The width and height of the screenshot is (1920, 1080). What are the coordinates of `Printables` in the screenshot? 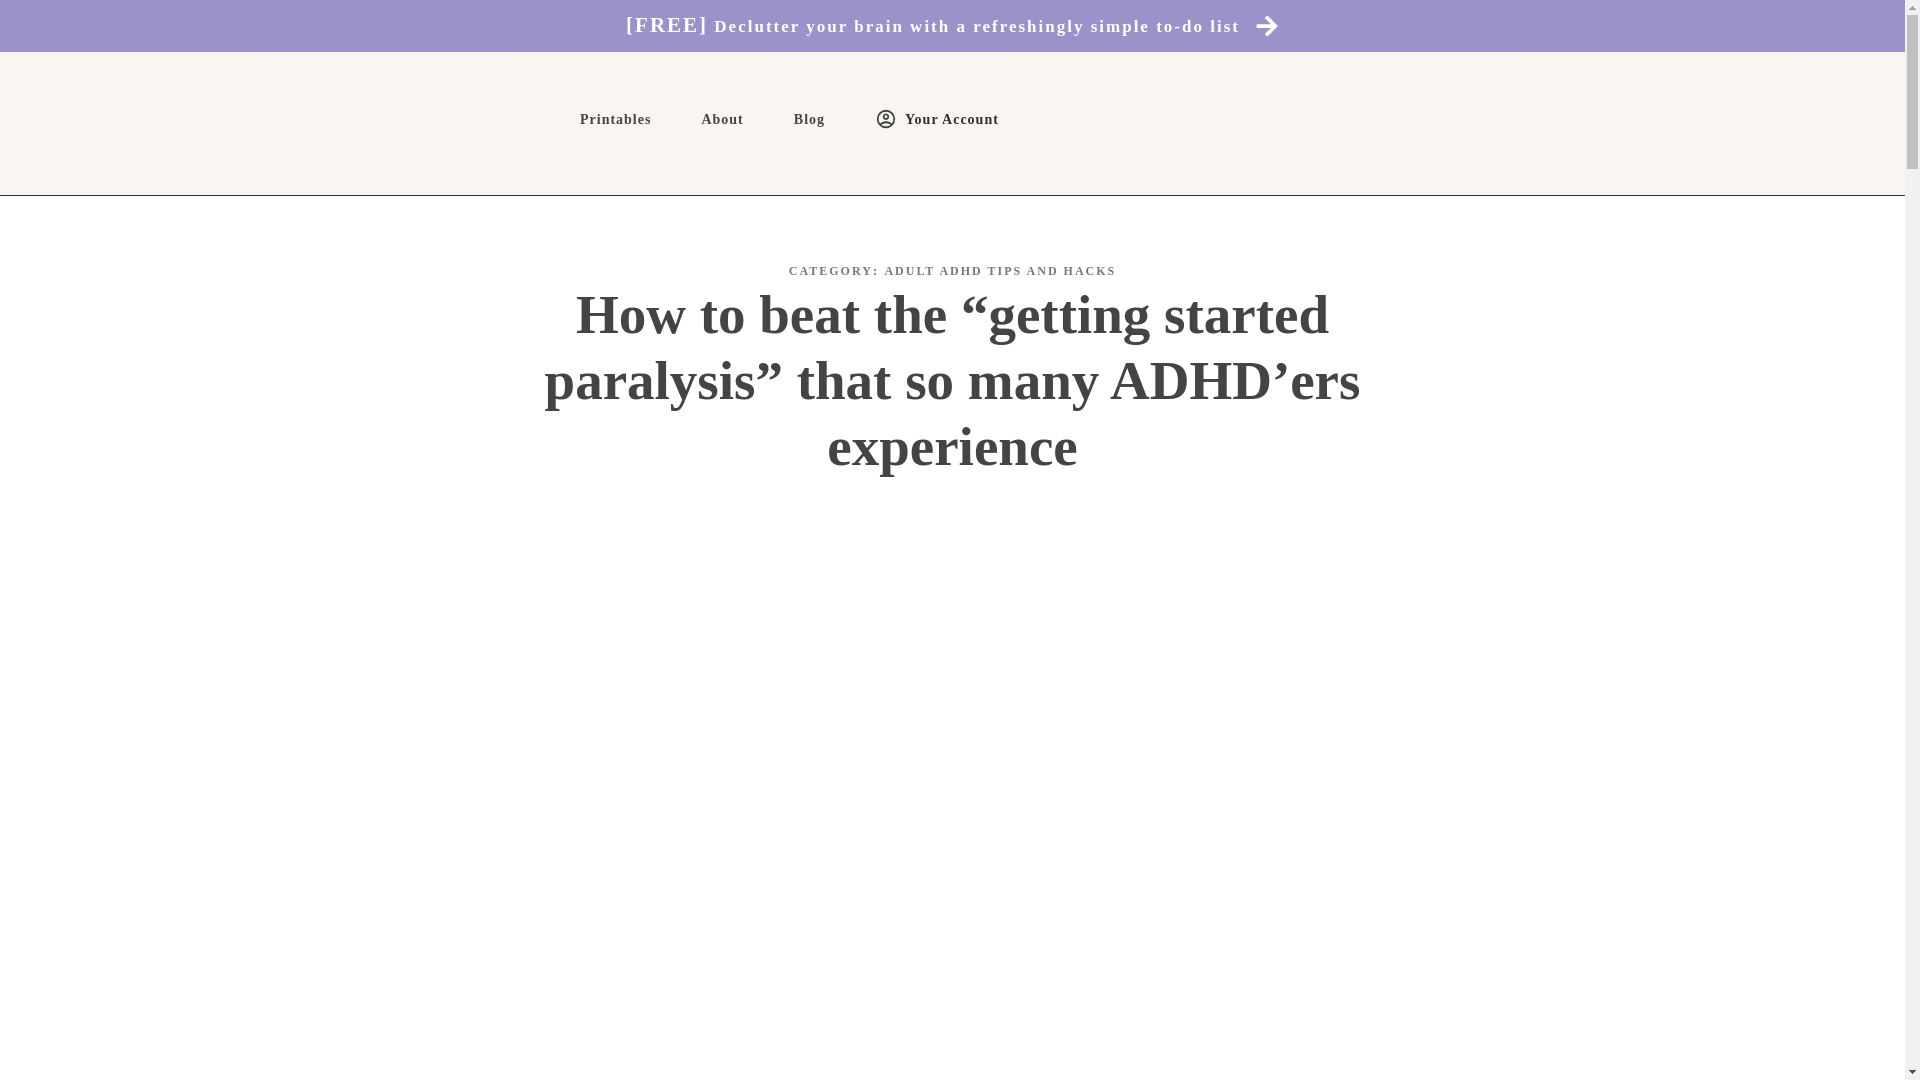 It's located at (614, 120).